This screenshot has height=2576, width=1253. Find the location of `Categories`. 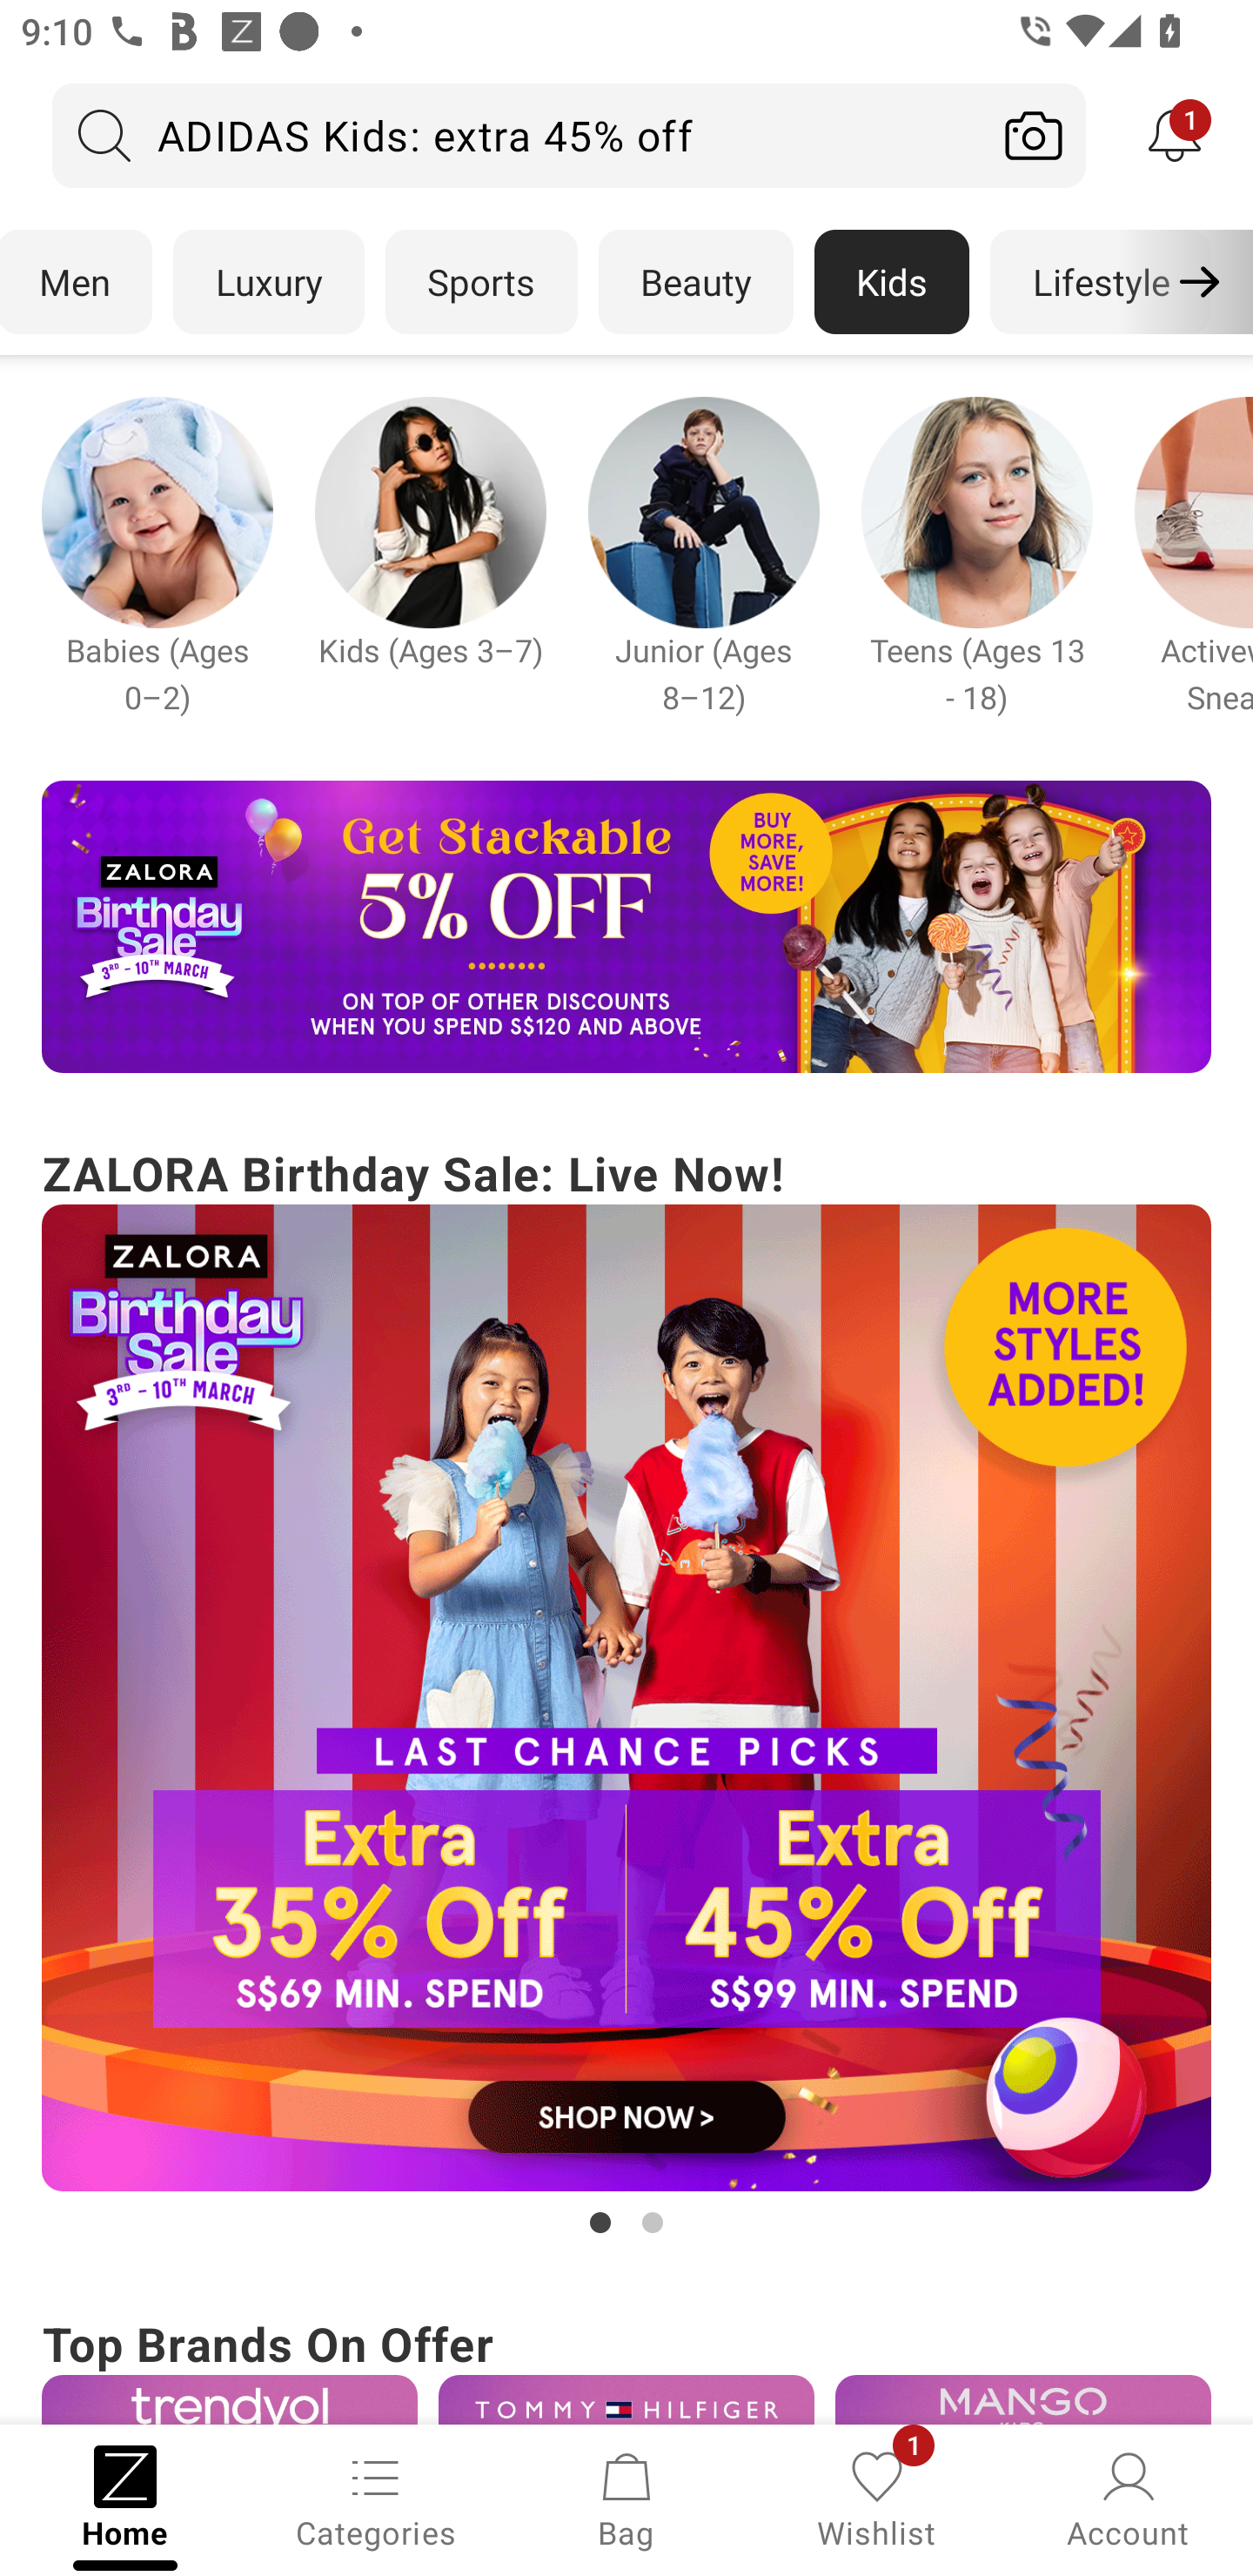

Categories is located at coordinates (376, 2498).